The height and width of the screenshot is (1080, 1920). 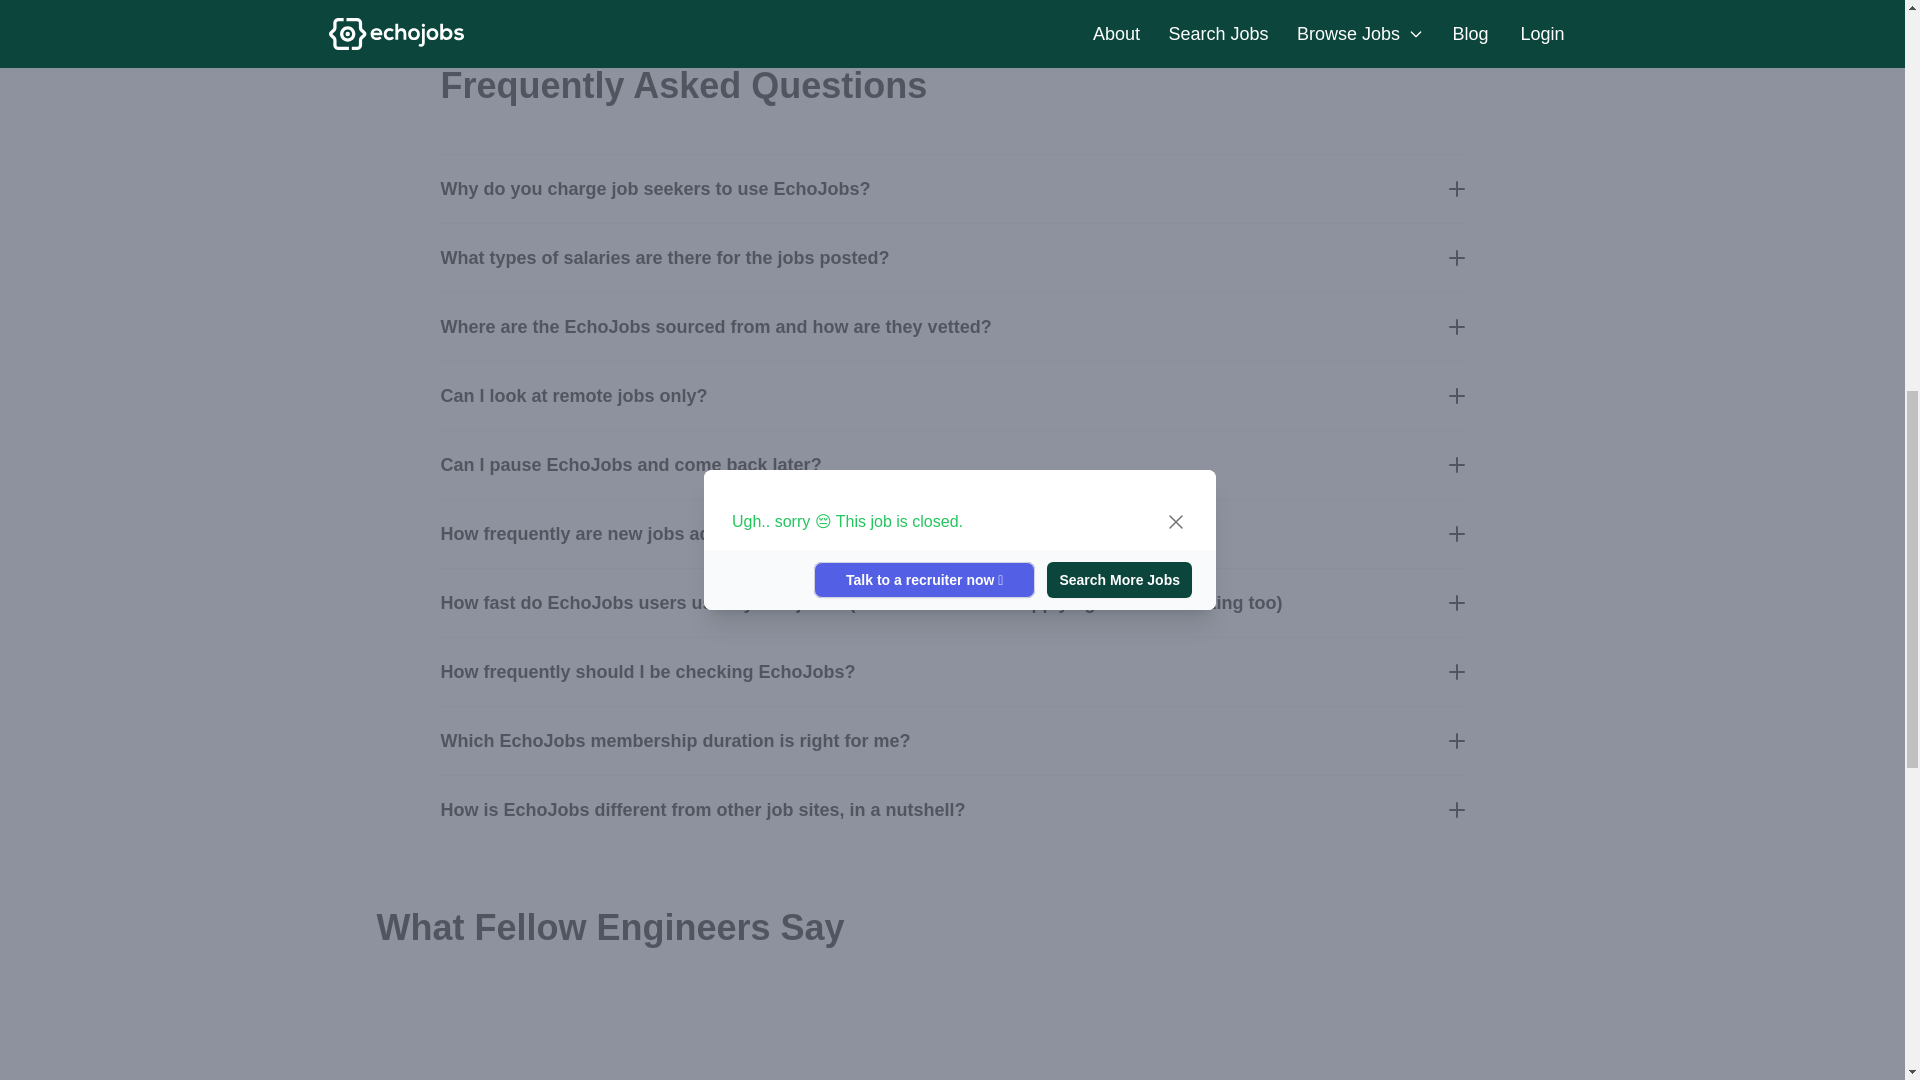 What do you see at coordinates (951, 188) in the screenshot?
I see `Why do you charge job seekers to use EchoJobs?` at bounding box center [951, 188].